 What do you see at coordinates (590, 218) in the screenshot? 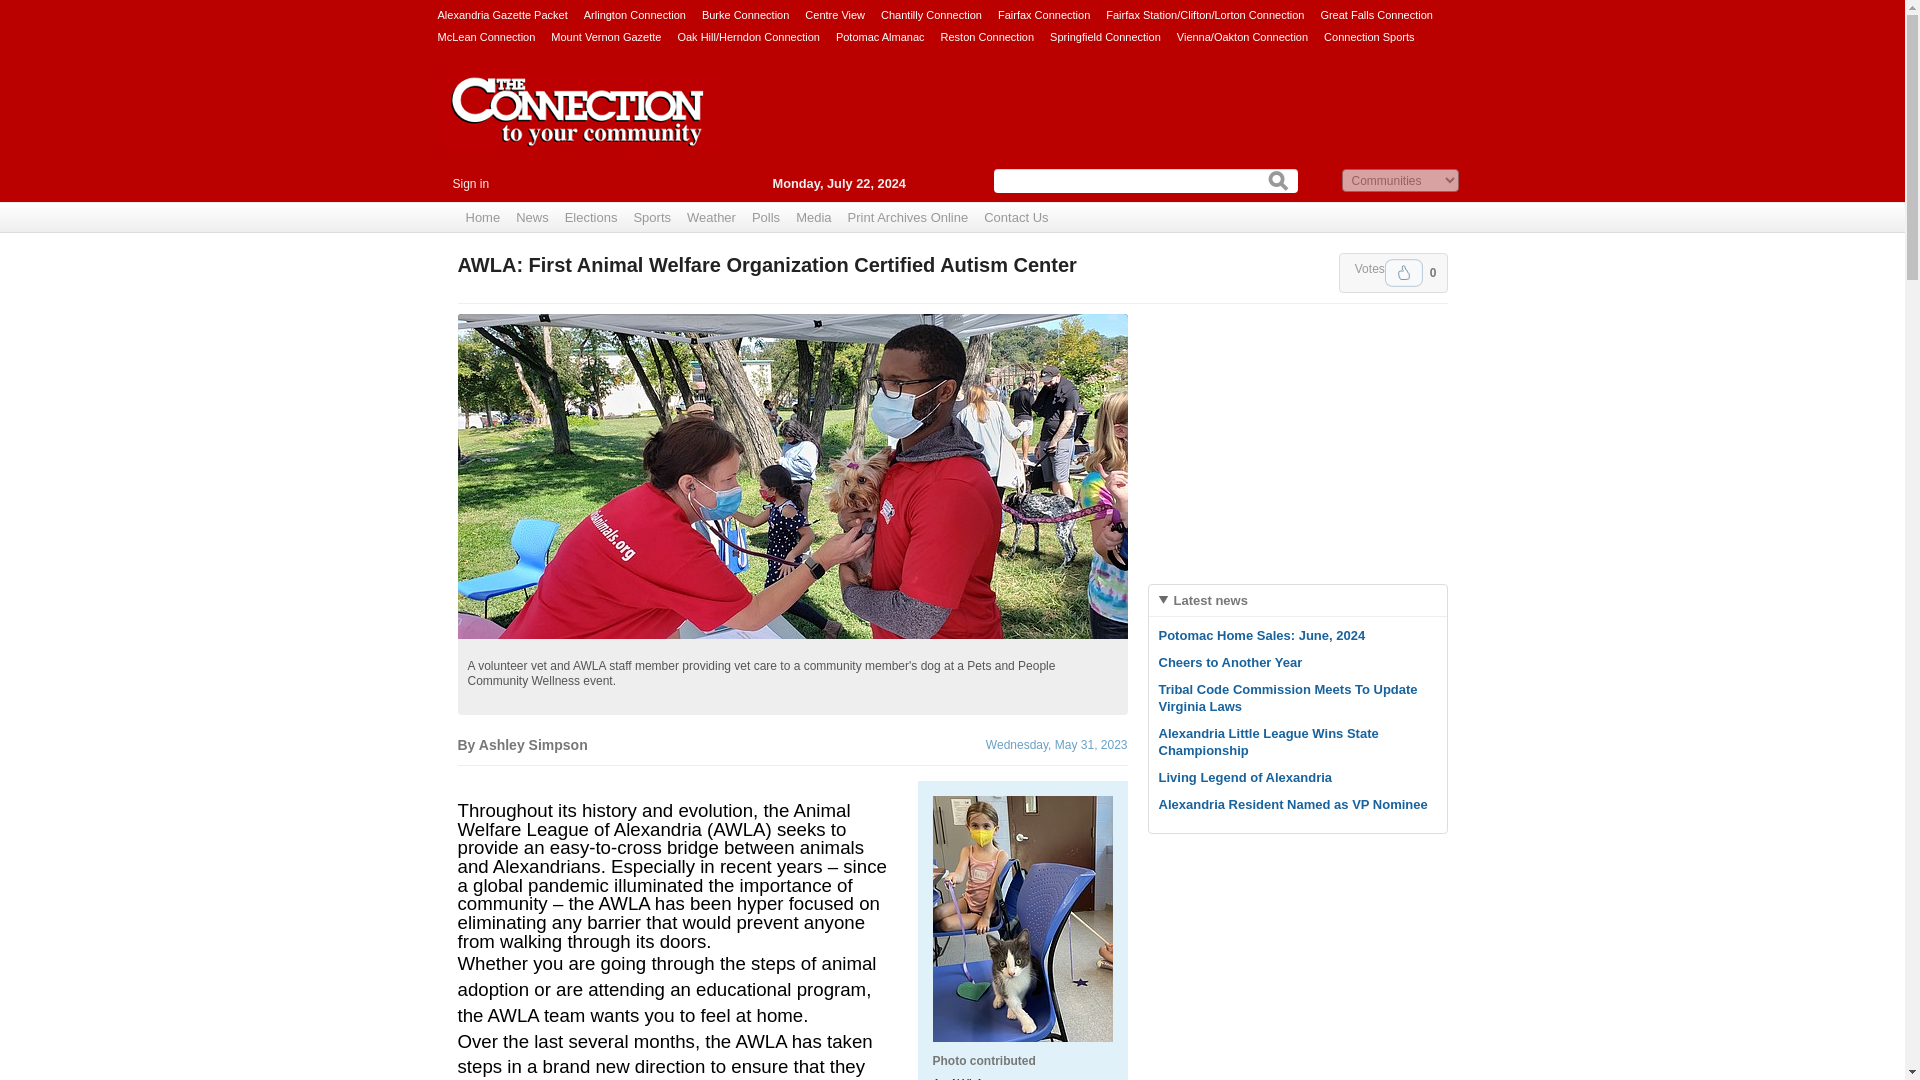
I see `Elections` at bounding box center [590, 218].